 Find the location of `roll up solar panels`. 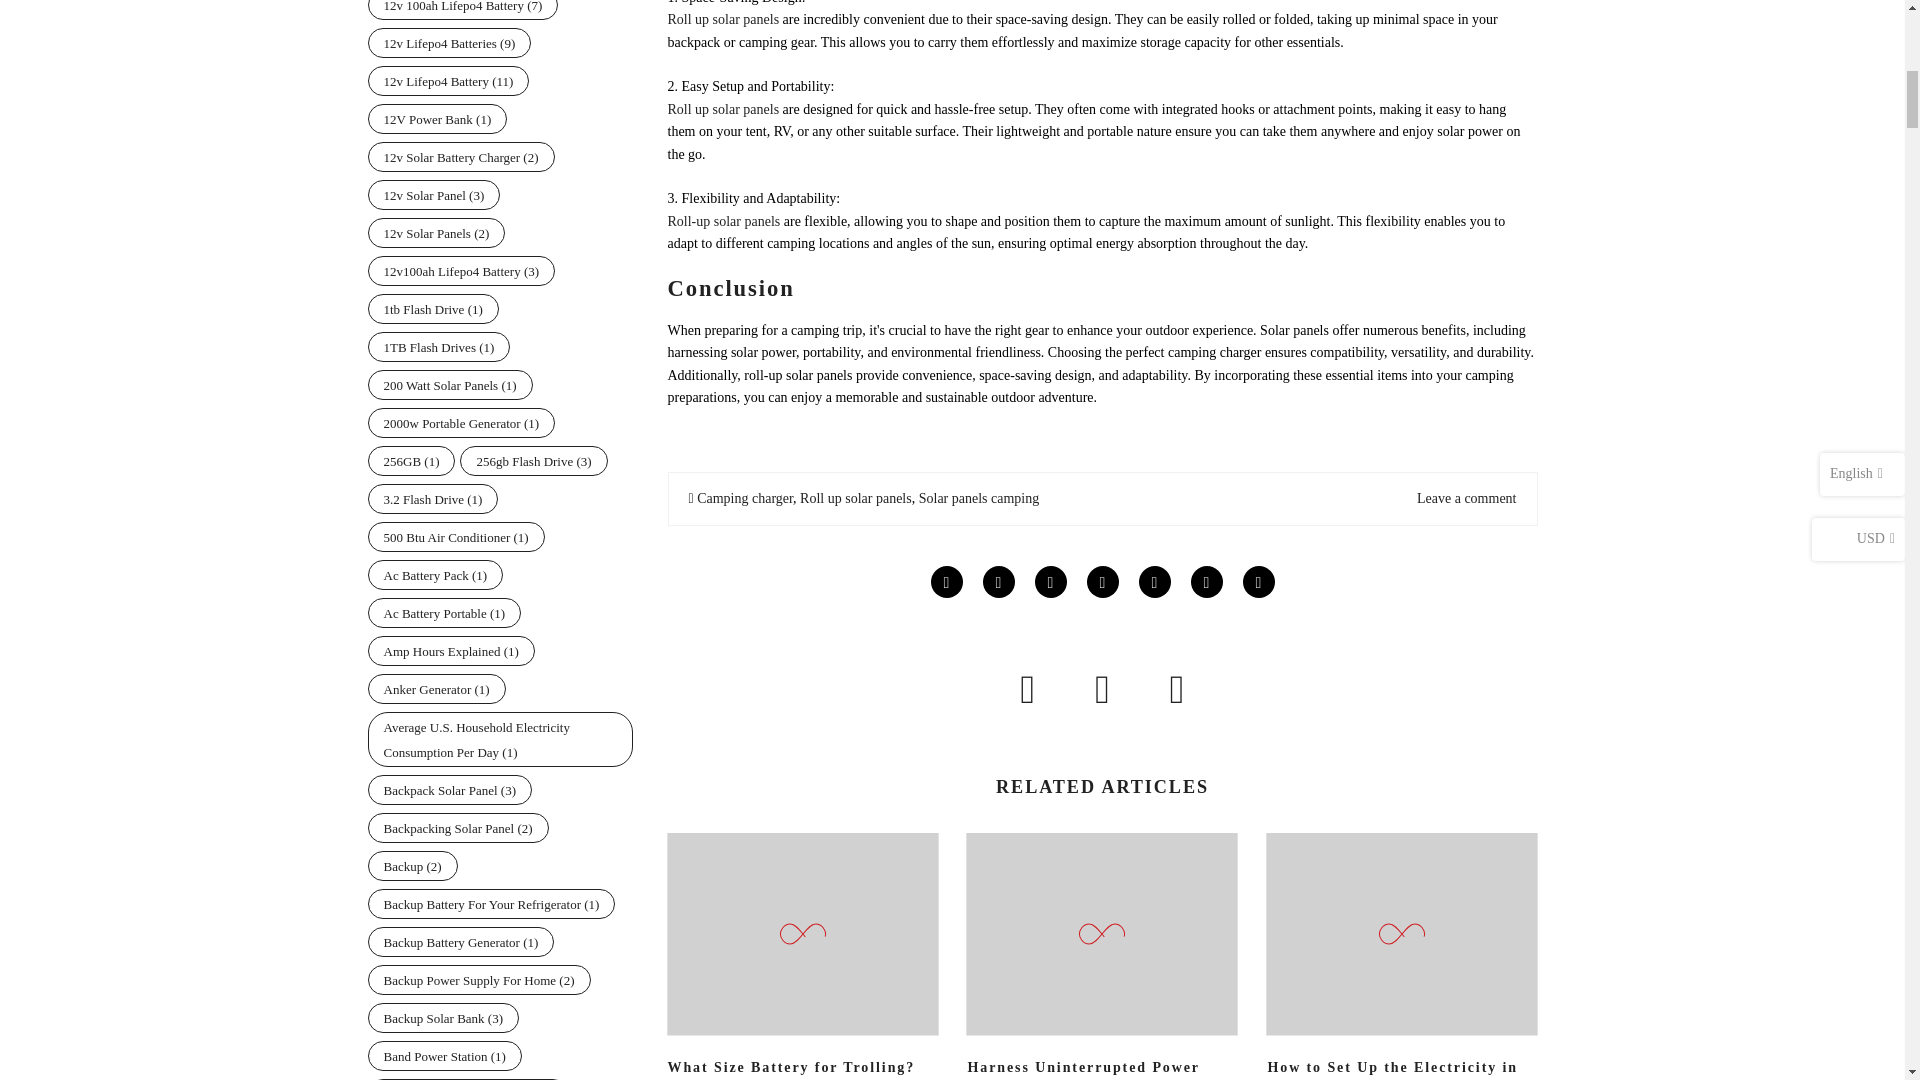

roll up solar panels is located at coordinates (724, 220).